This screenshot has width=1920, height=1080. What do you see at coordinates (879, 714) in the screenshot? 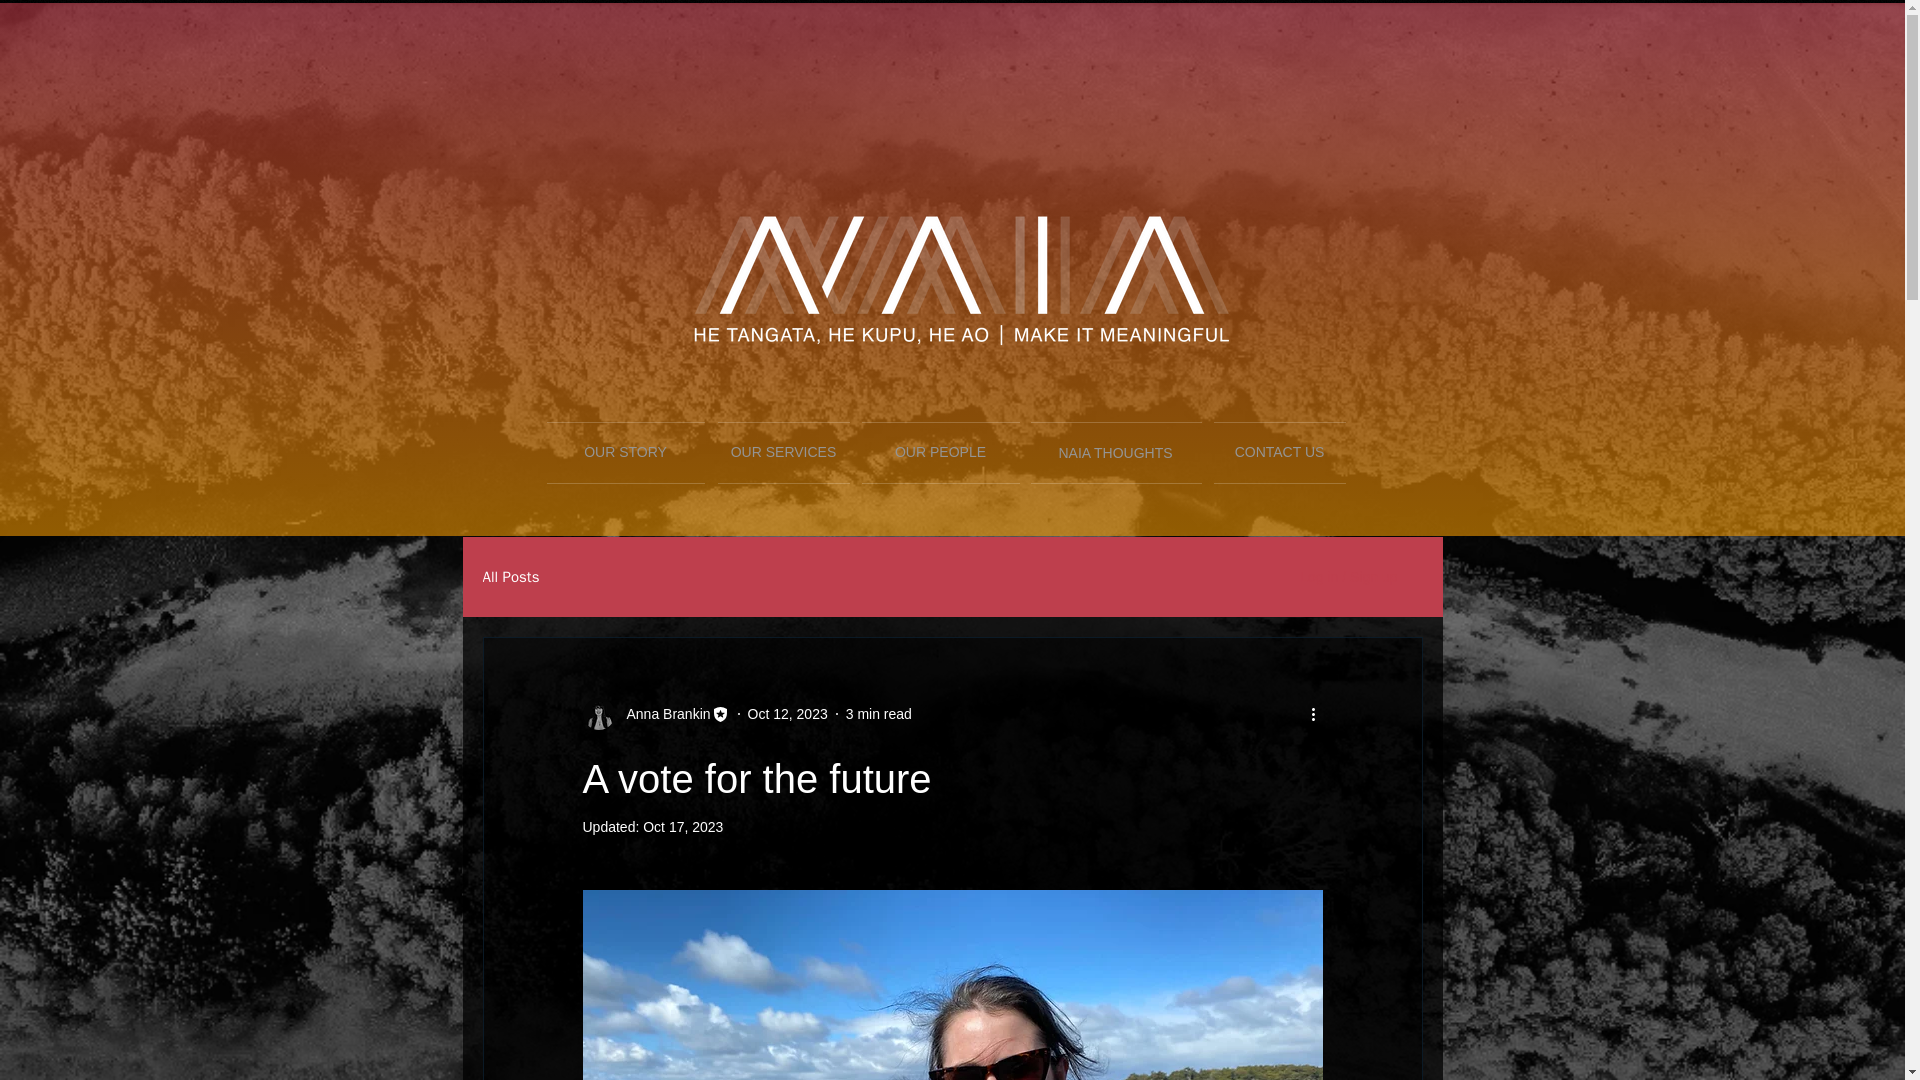
I see `3 min read` at bounding box center [879, 714].